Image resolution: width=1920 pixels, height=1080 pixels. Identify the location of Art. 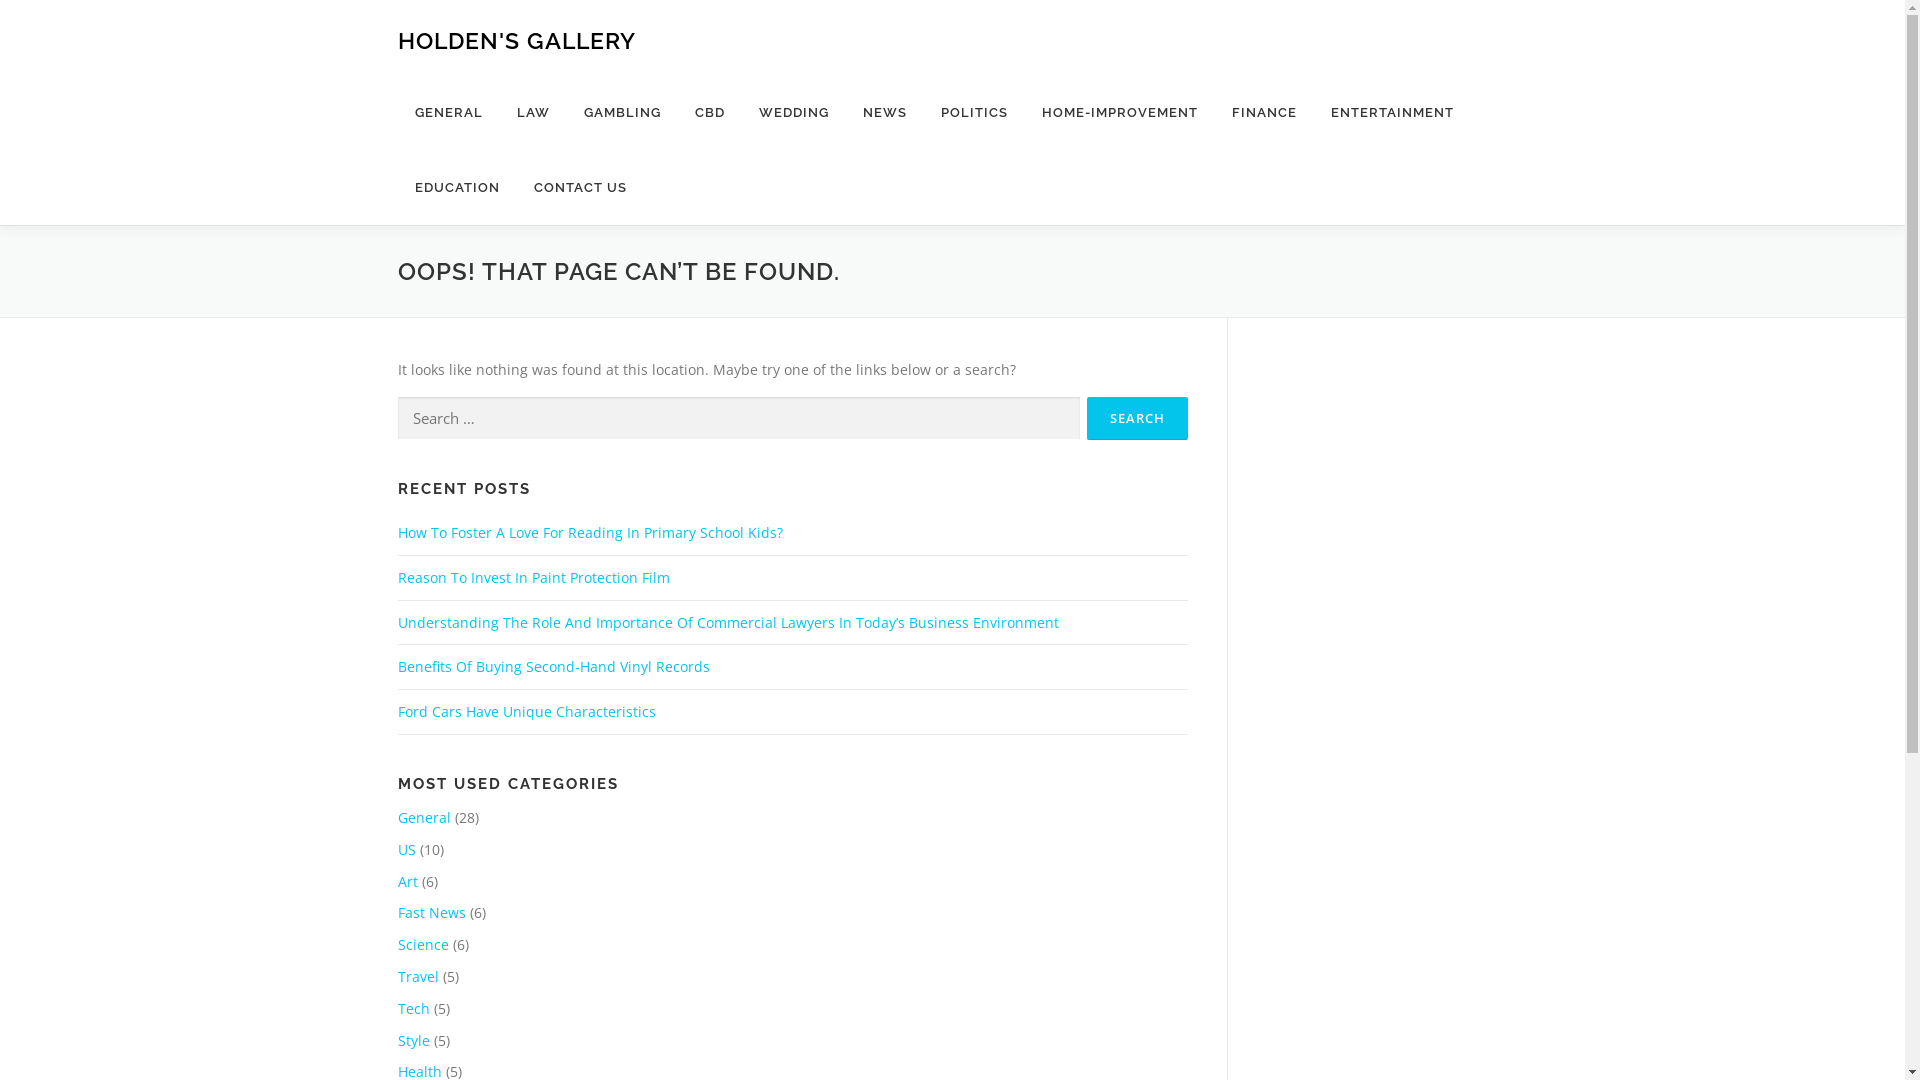
(408, 882).